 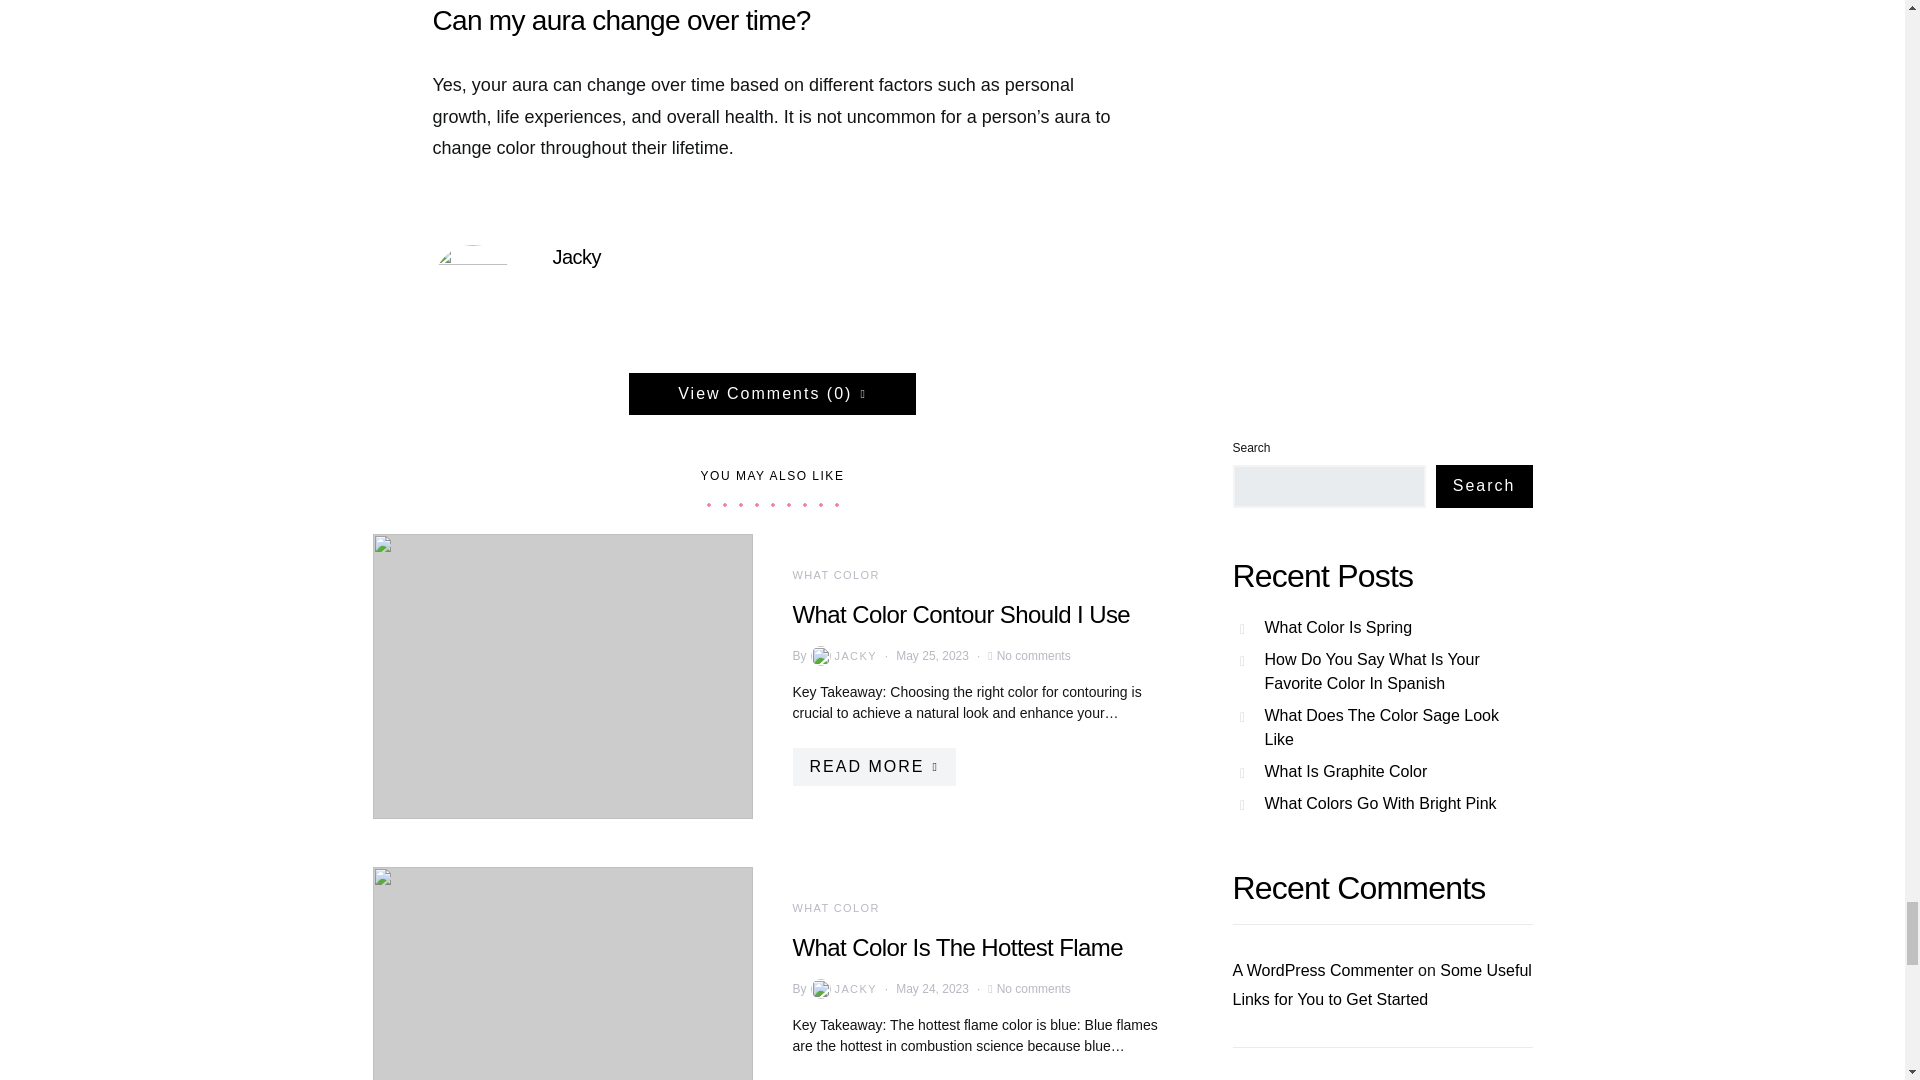 I want to click on Jacky, so click(x=576, y=256).